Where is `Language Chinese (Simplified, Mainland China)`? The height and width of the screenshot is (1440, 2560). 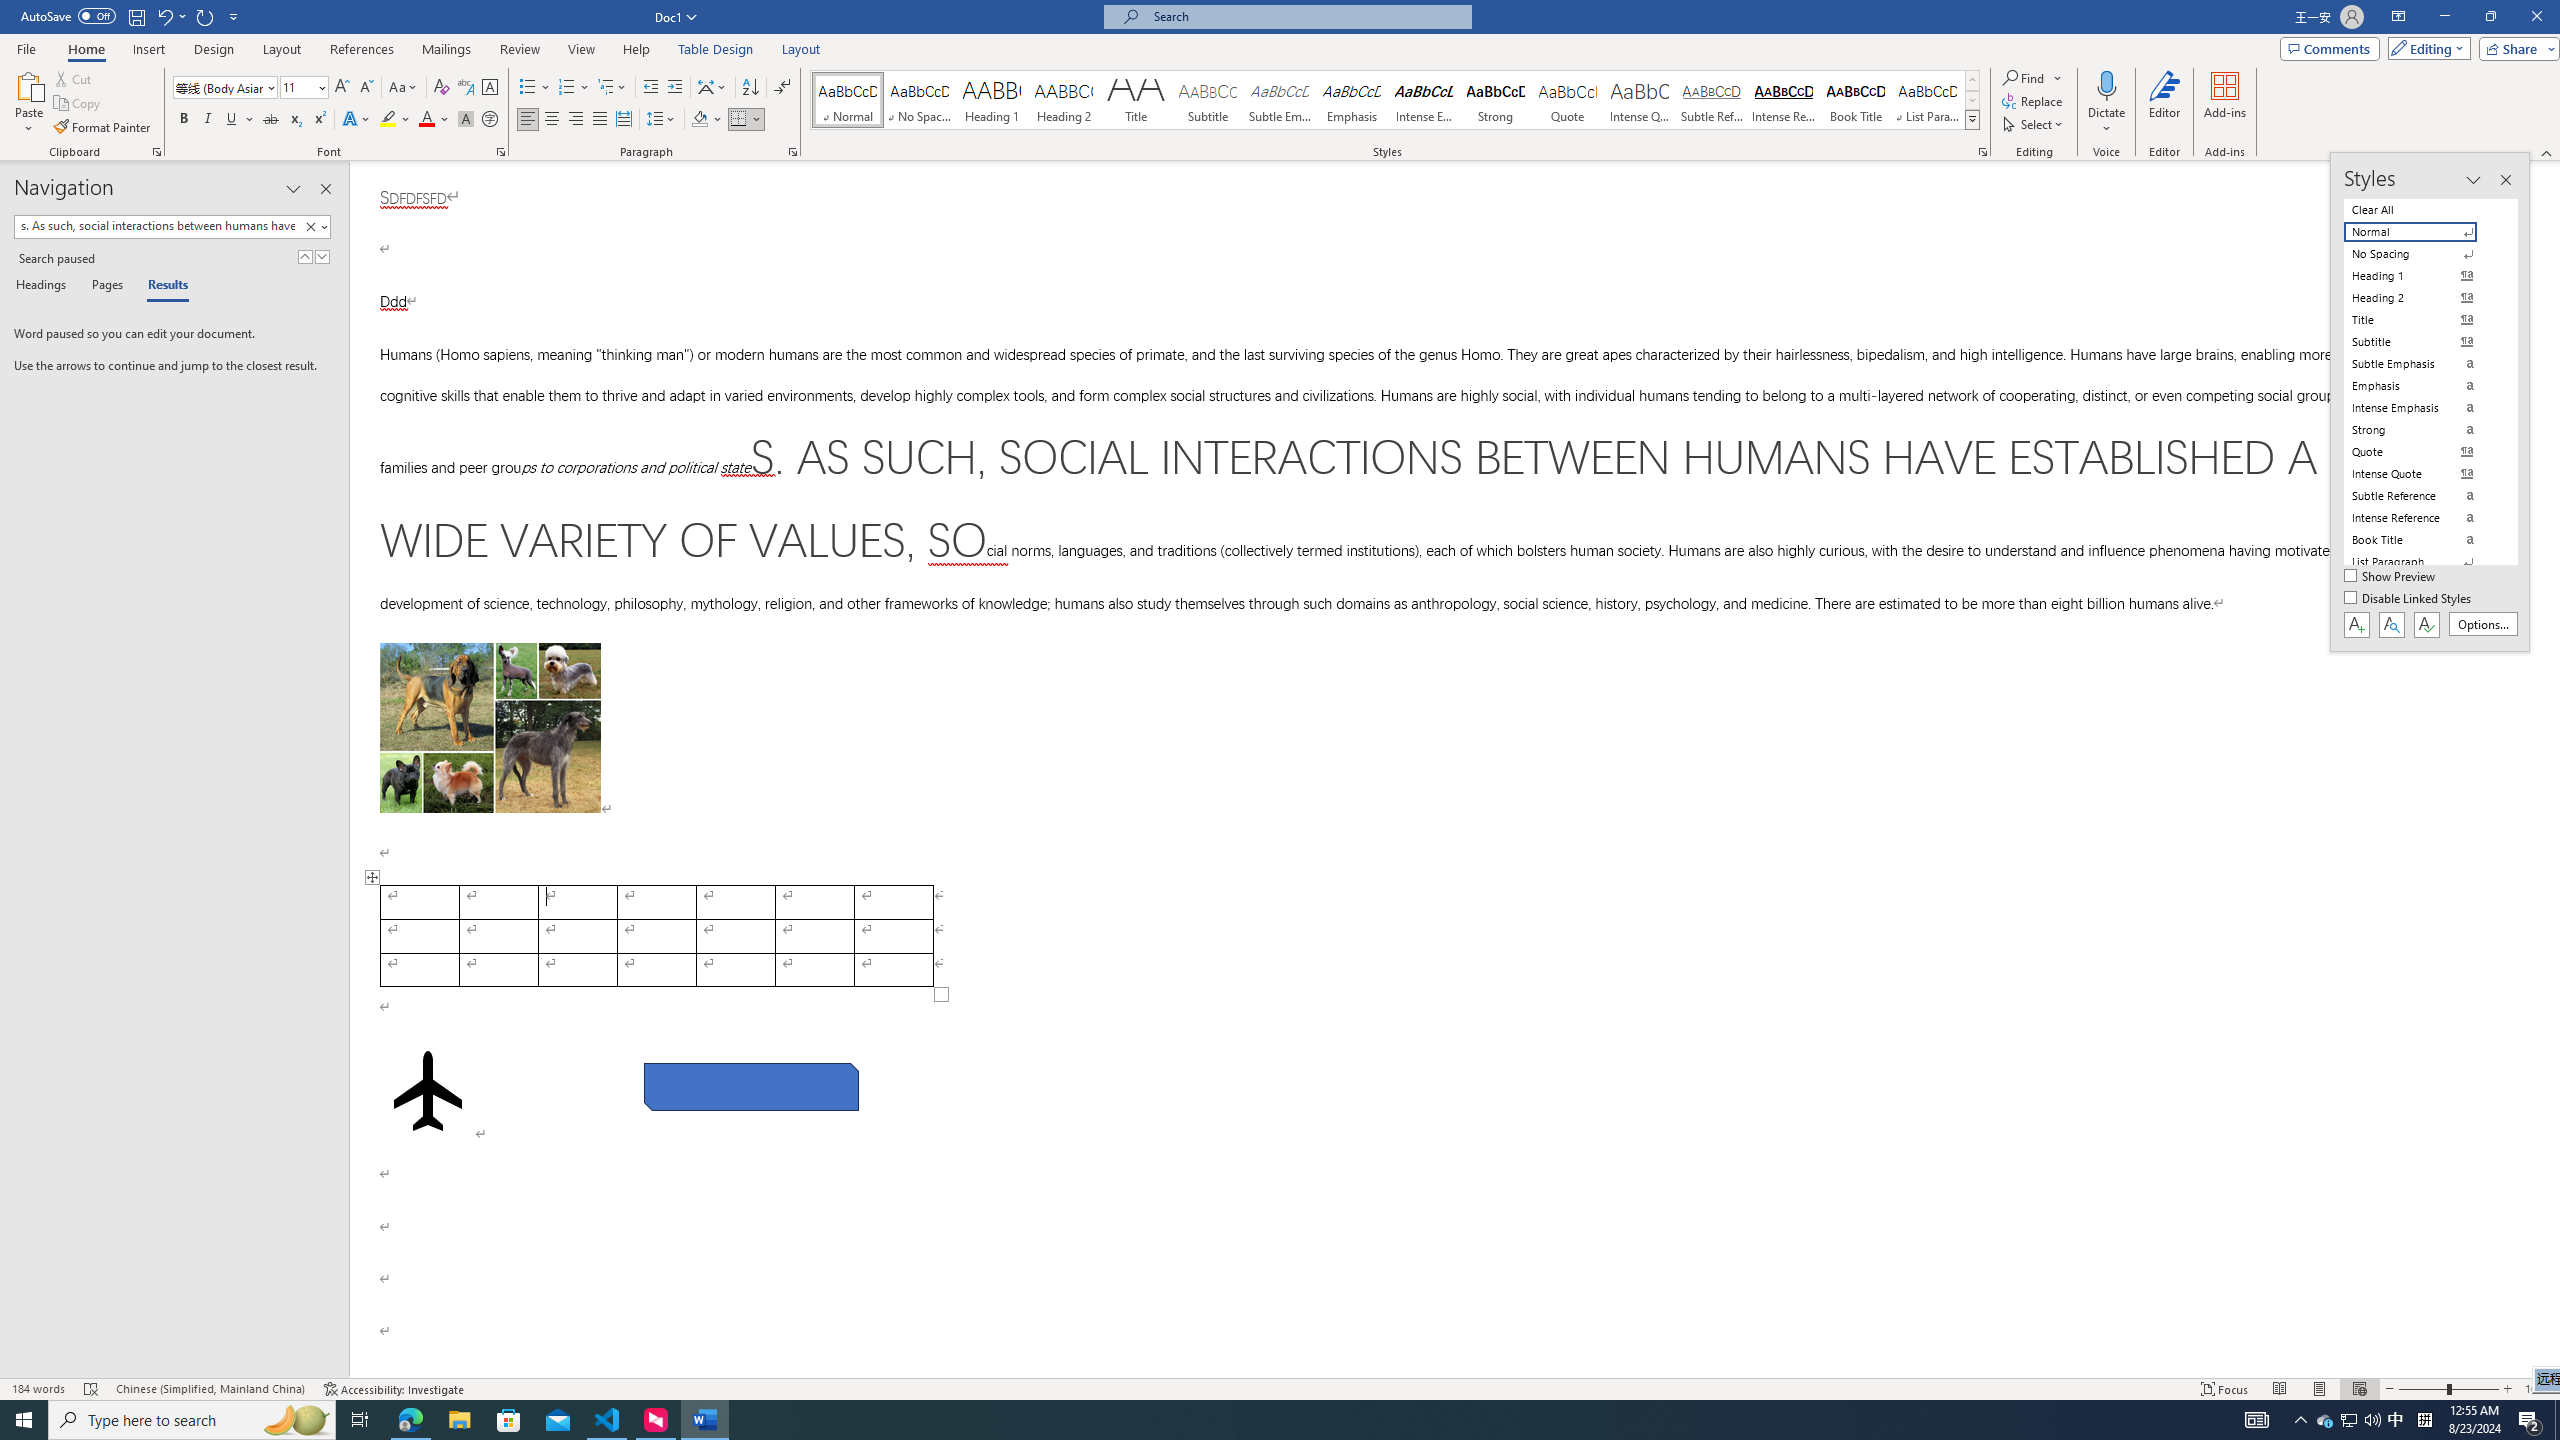 Language Chinese (Simplified, Mainland China) is located at coordinates (210, 1389).